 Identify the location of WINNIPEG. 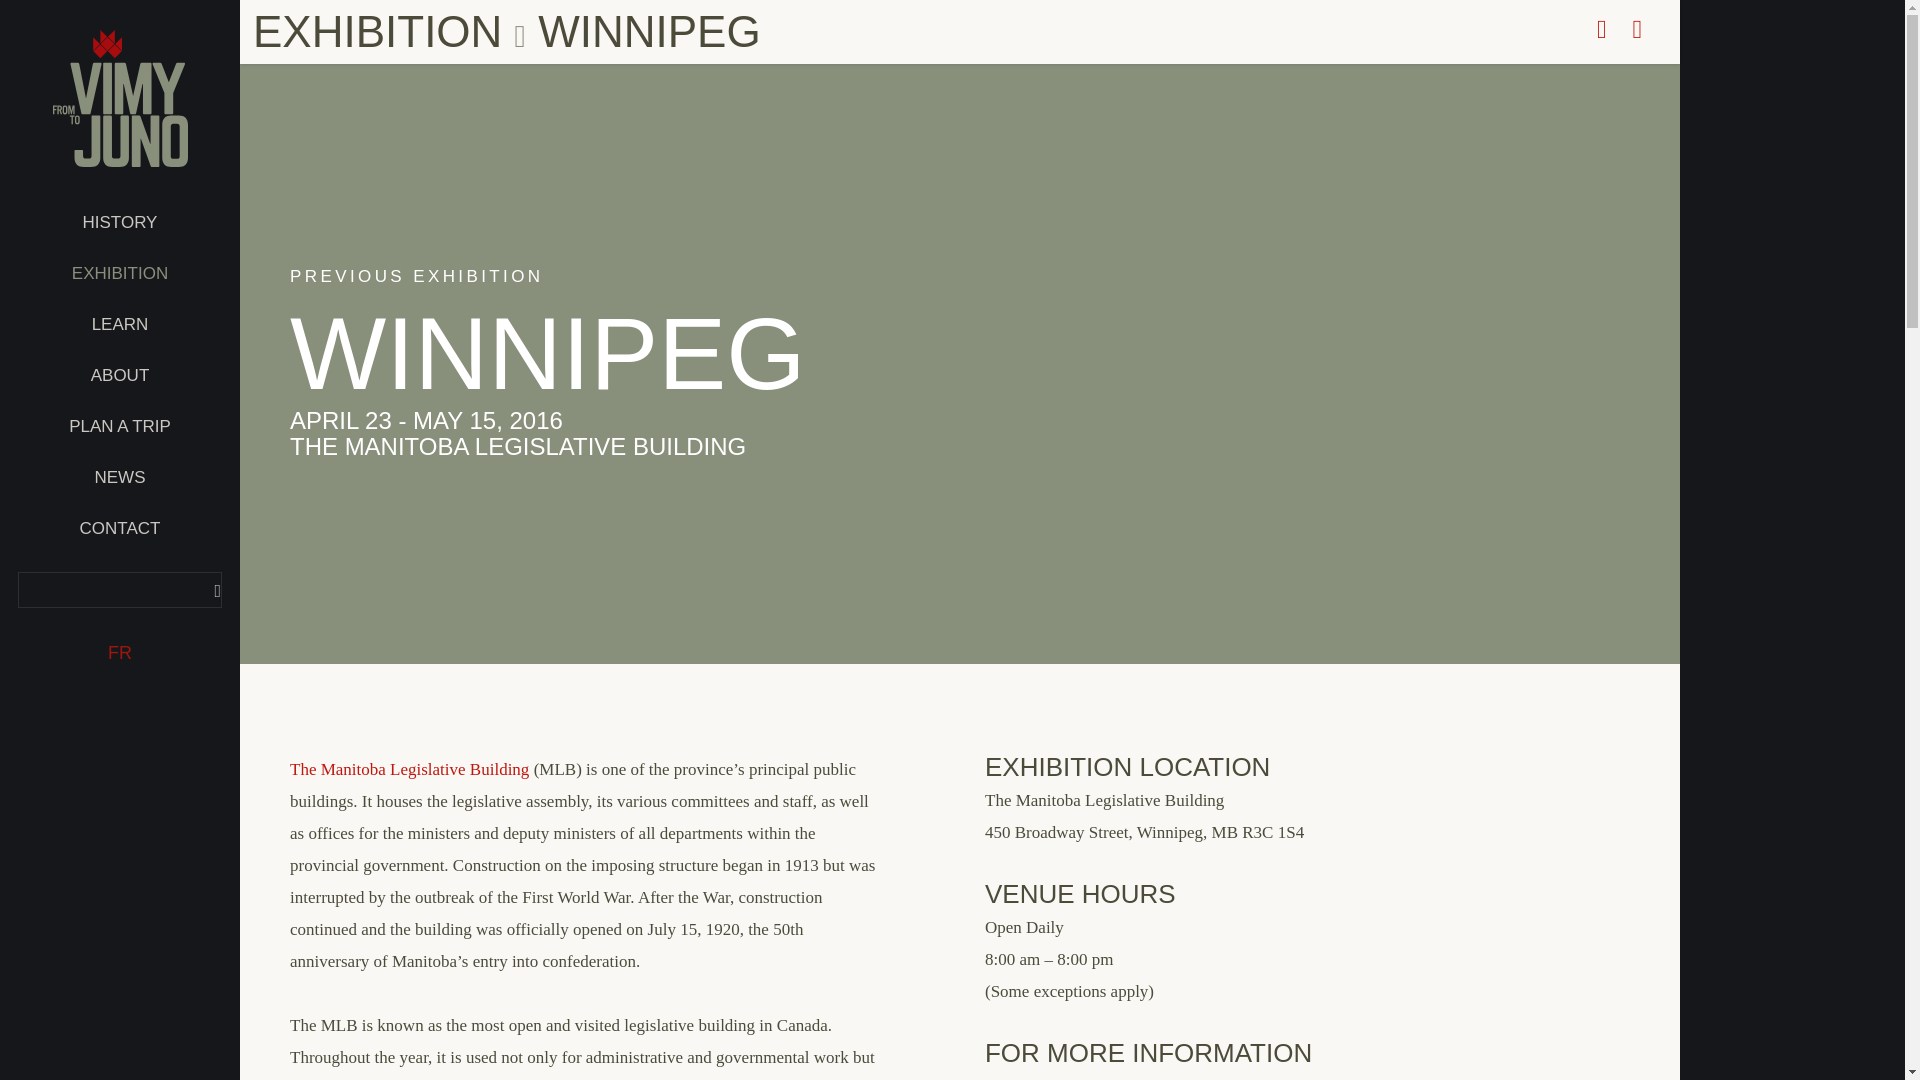
(548, 354).